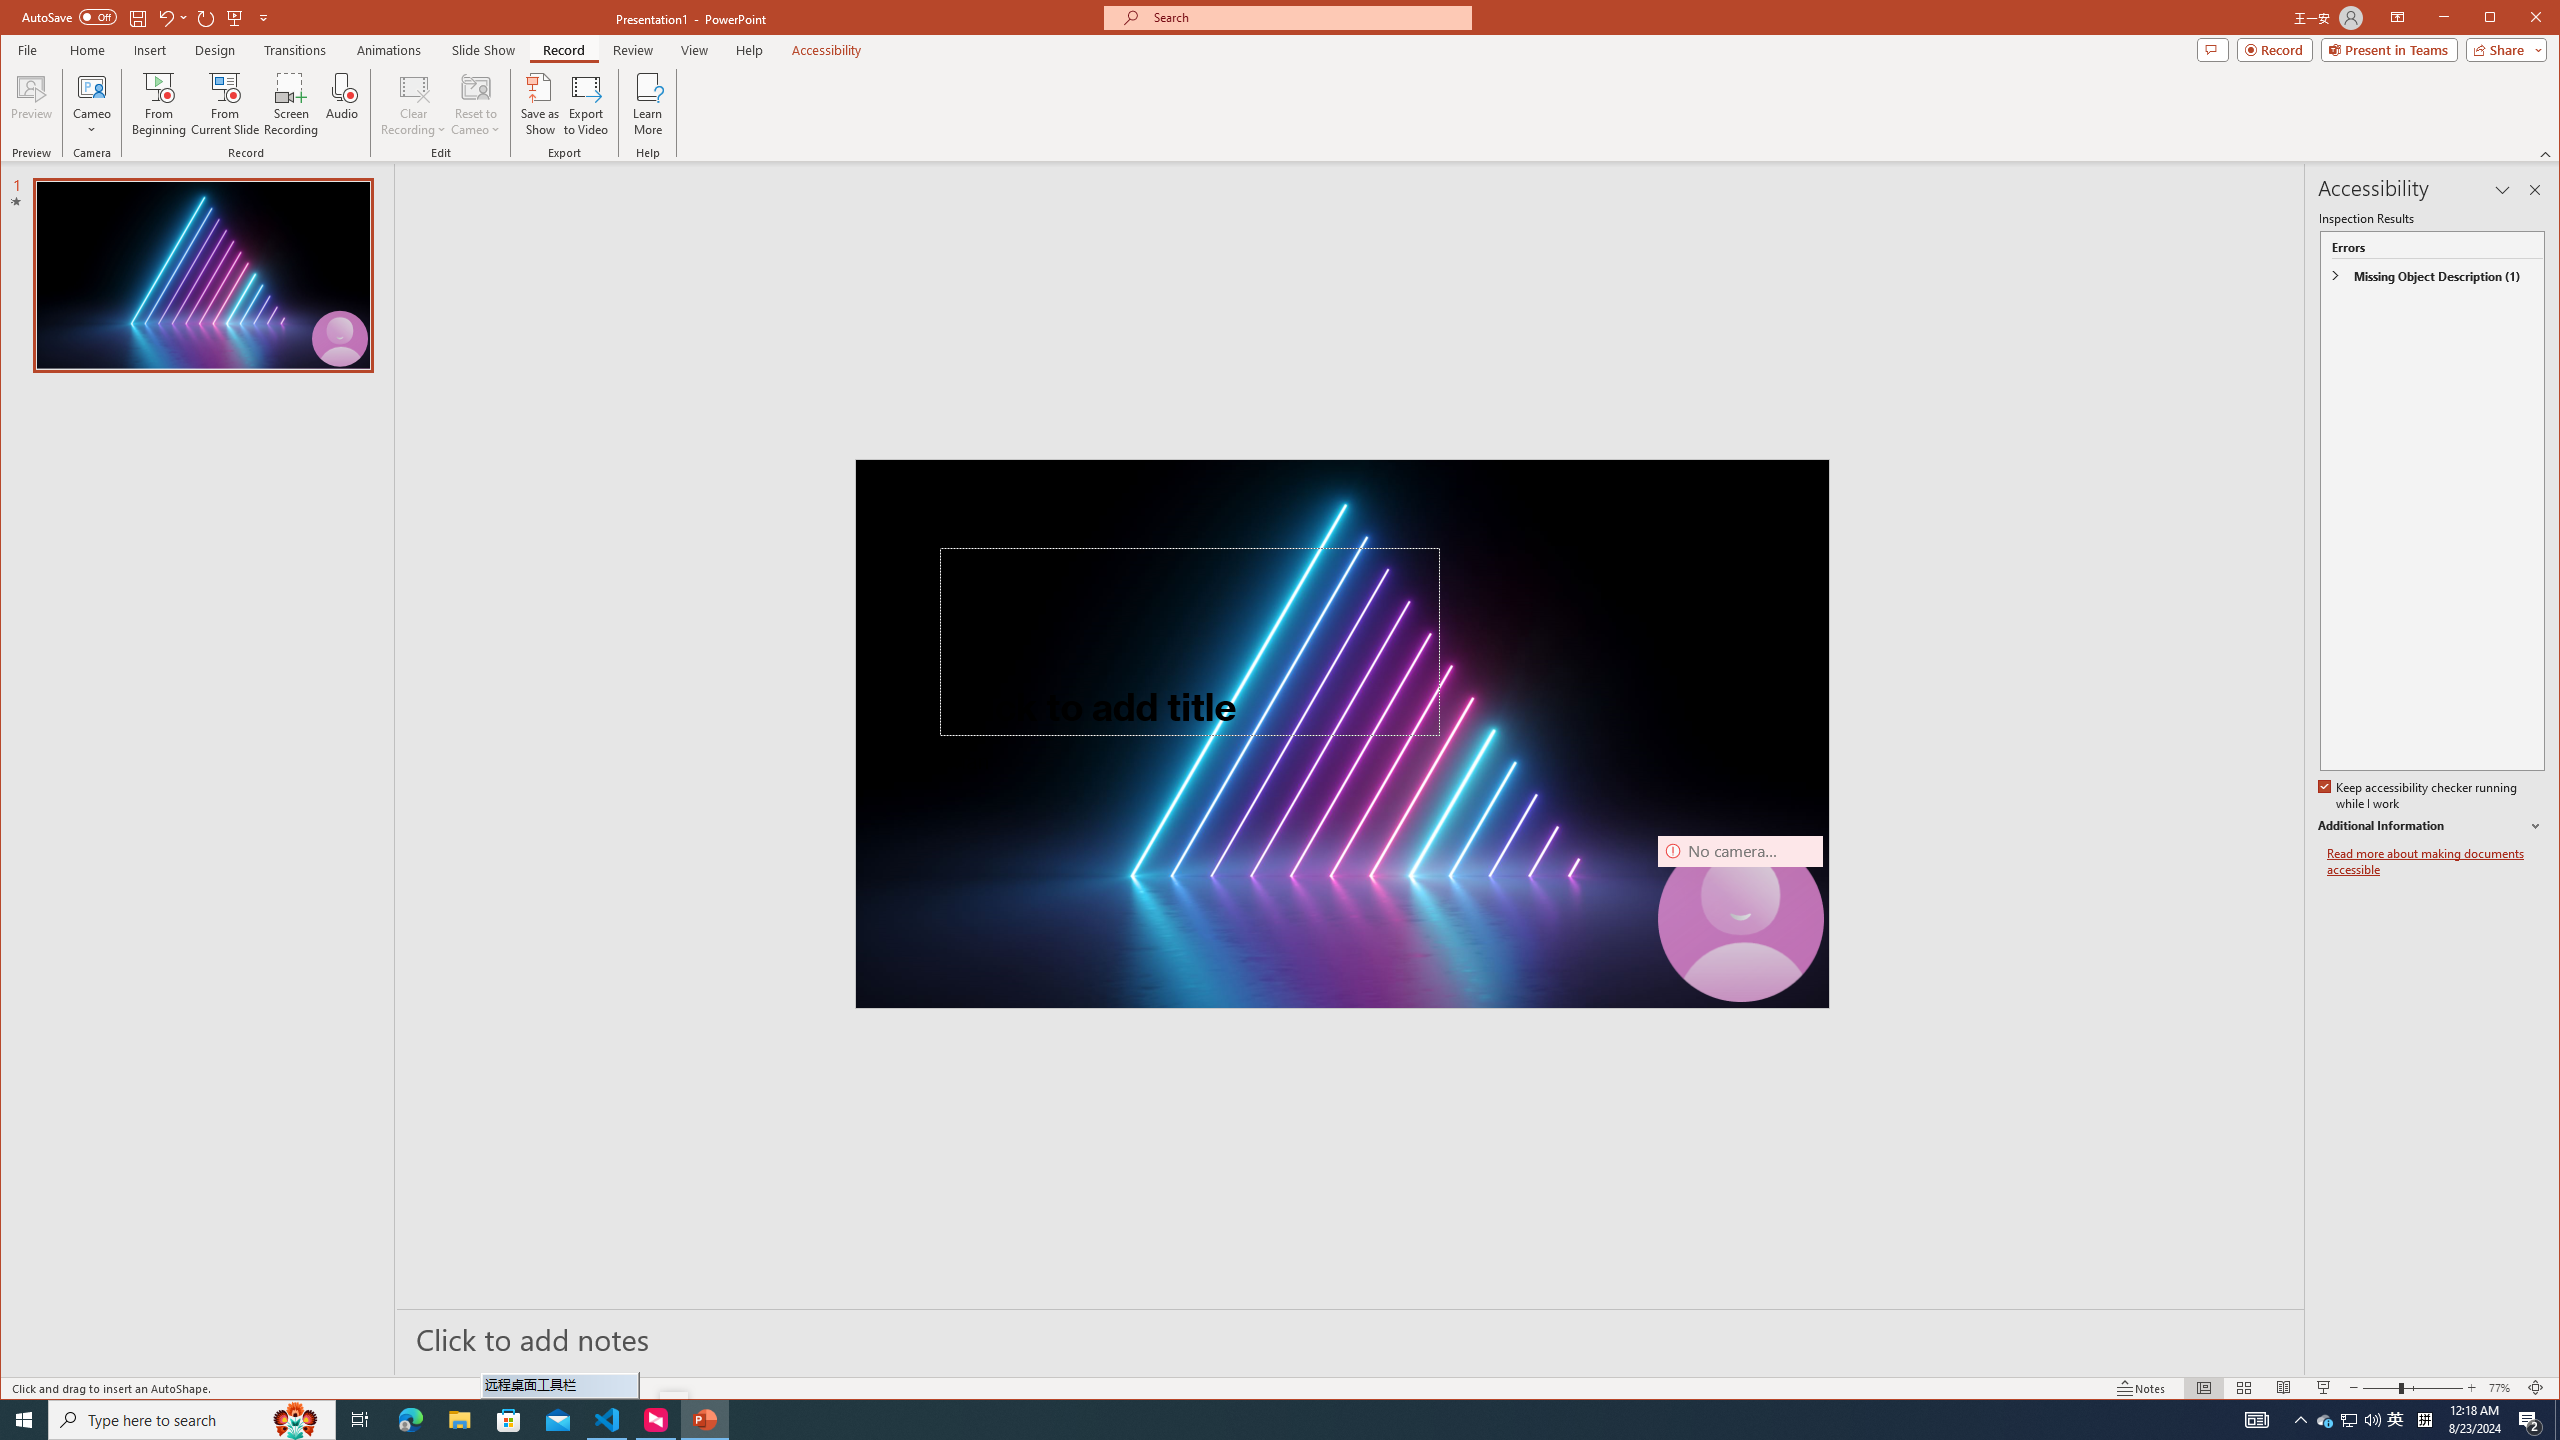 The width and height of the screenshot is (2560, 1440). I want to click on Clear Recording, so click(413, 104).